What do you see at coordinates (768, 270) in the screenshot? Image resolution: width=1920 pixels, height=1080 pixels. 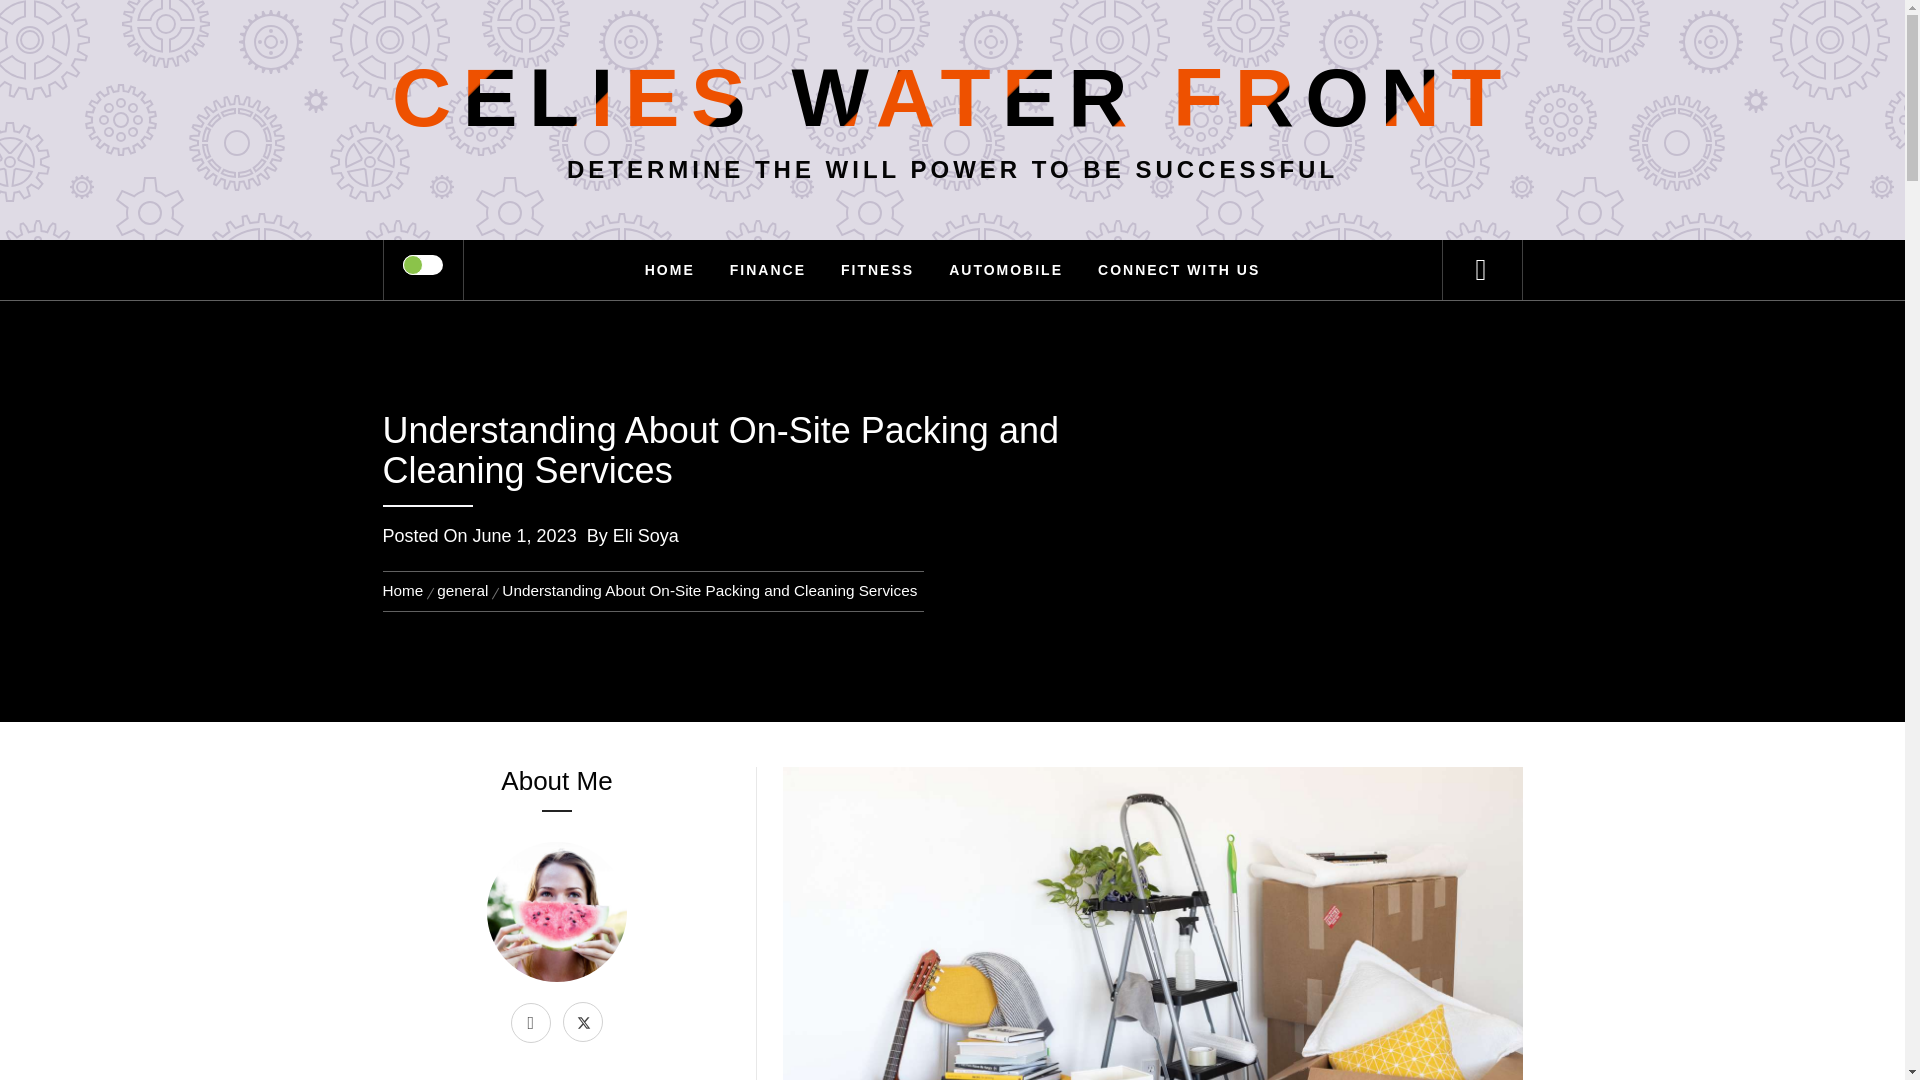 I see `FINANCE` at bounding box center [768, 270].